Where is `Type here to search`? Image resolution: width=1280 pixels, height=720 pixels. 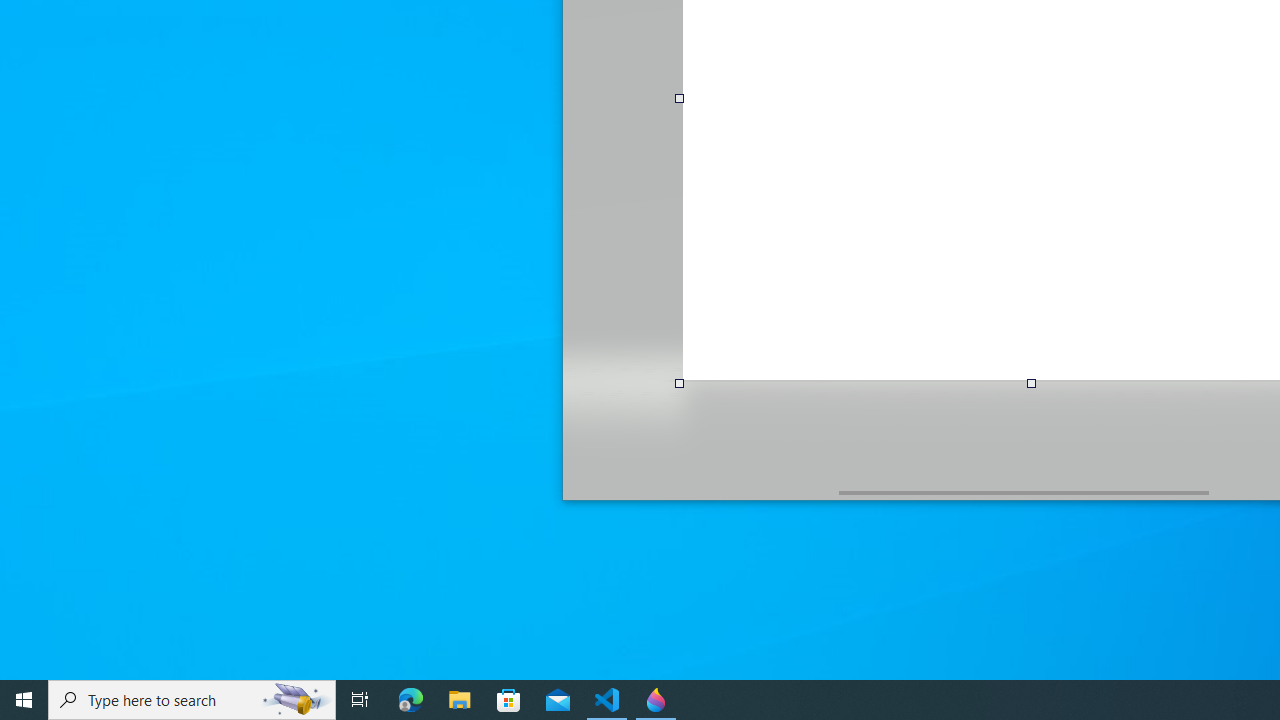
Type here to search is located at coordinates (192, 700).